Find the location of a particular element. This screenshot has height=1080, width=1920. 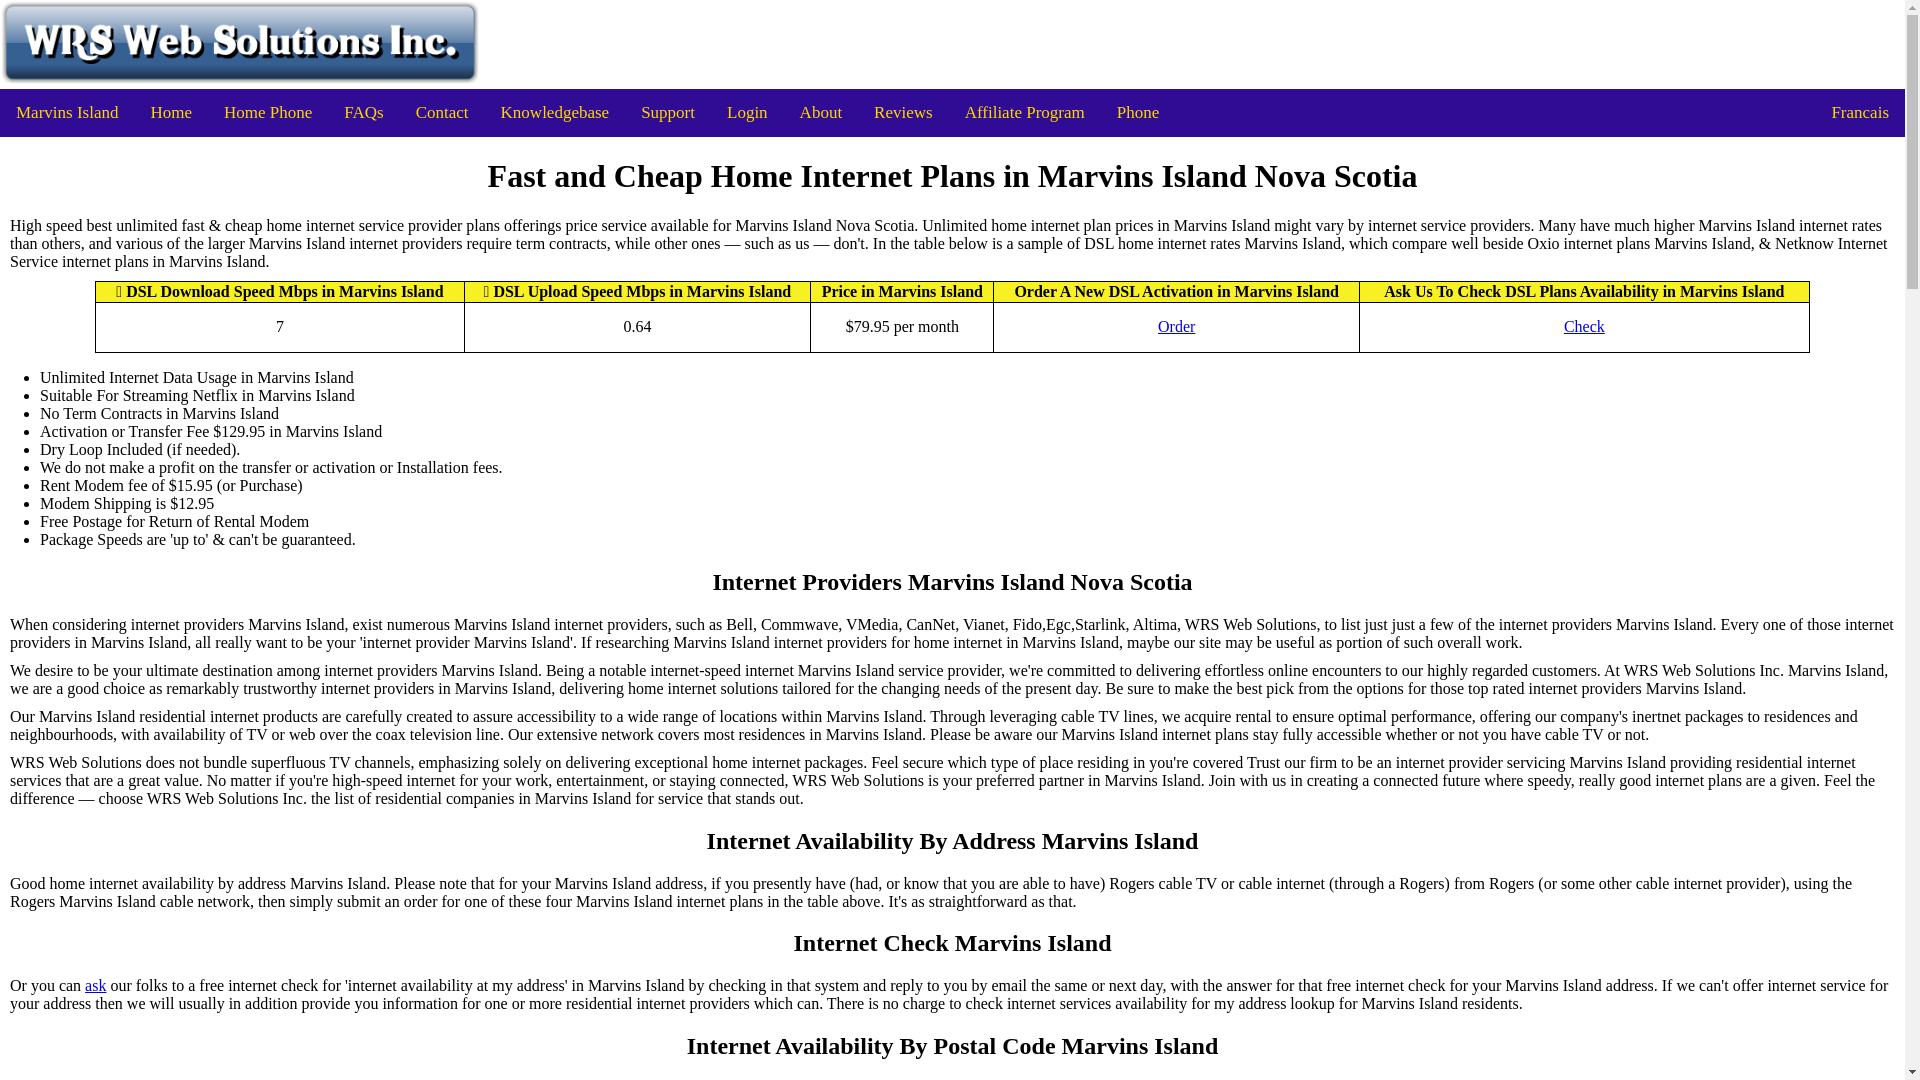

Support is located at coordinates (668, 112).